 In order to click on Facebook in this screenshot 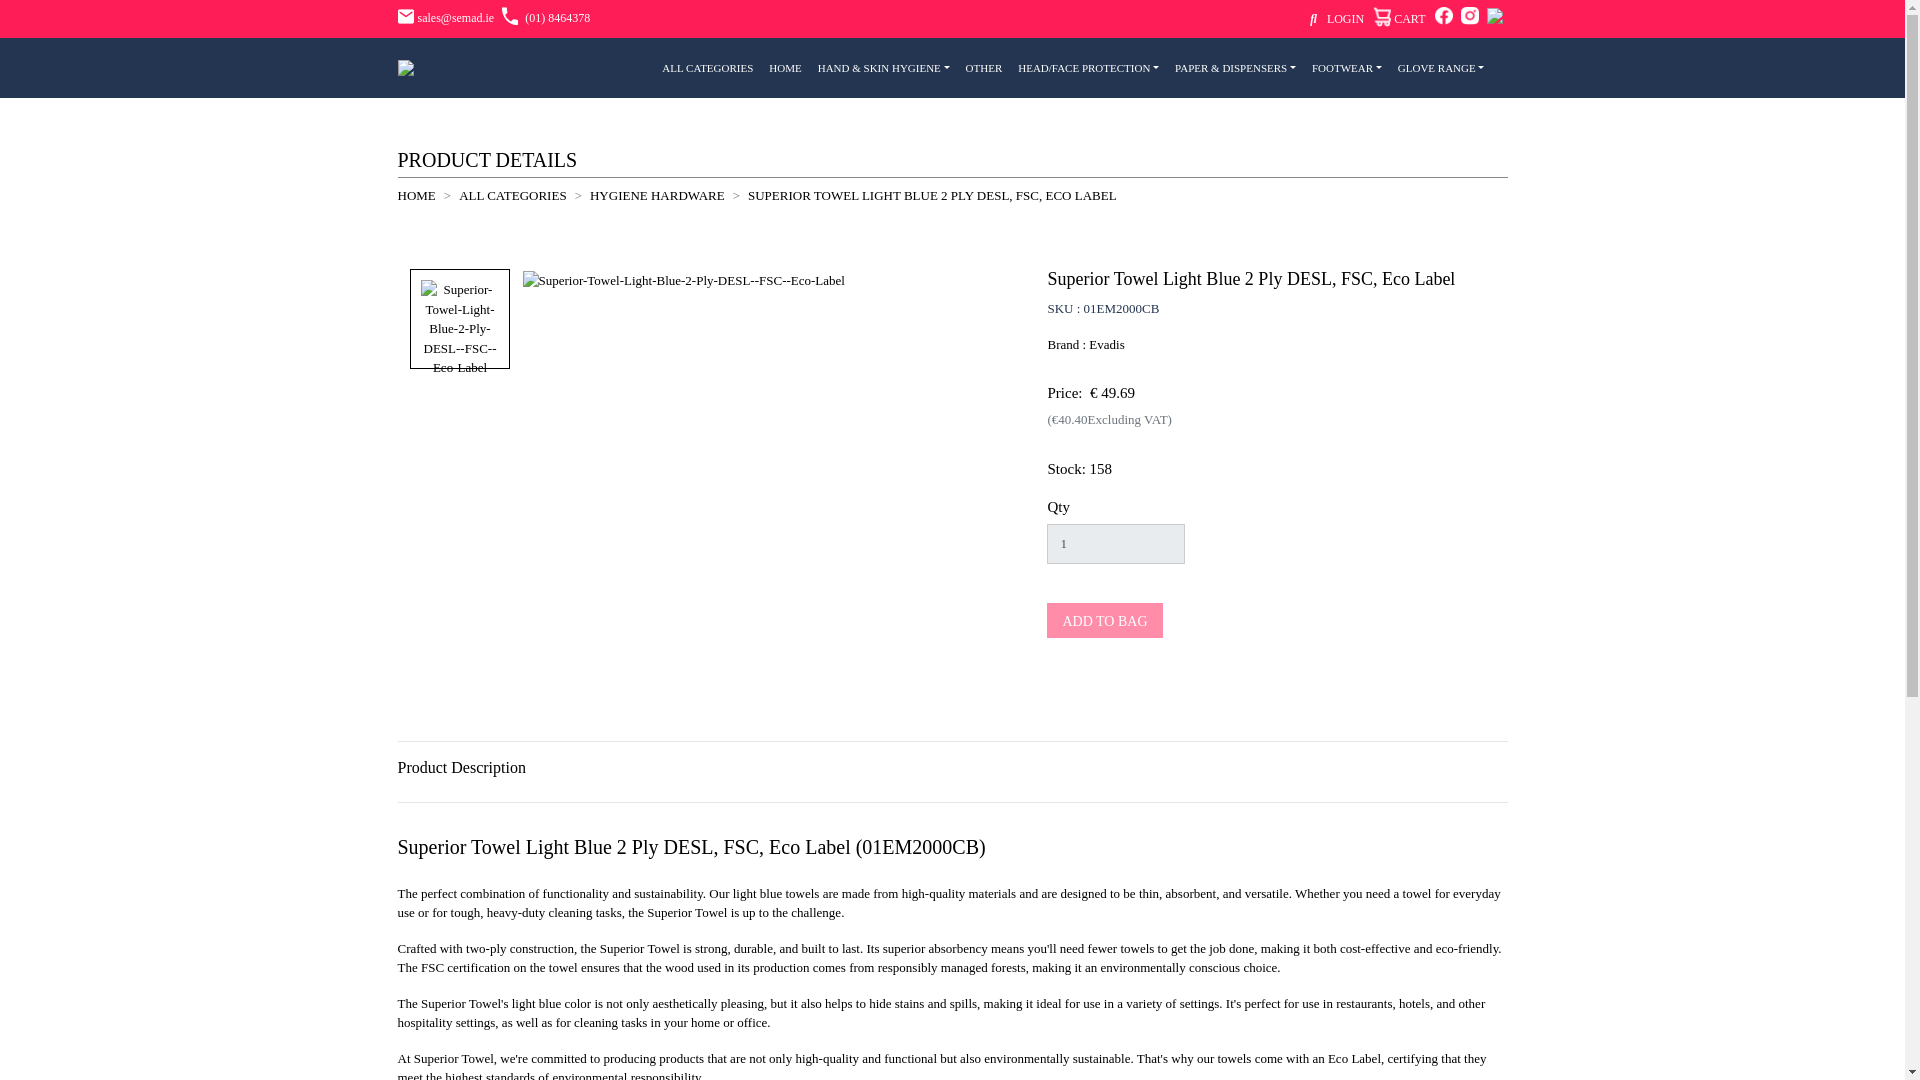, I will do `click(1444, 17)`.